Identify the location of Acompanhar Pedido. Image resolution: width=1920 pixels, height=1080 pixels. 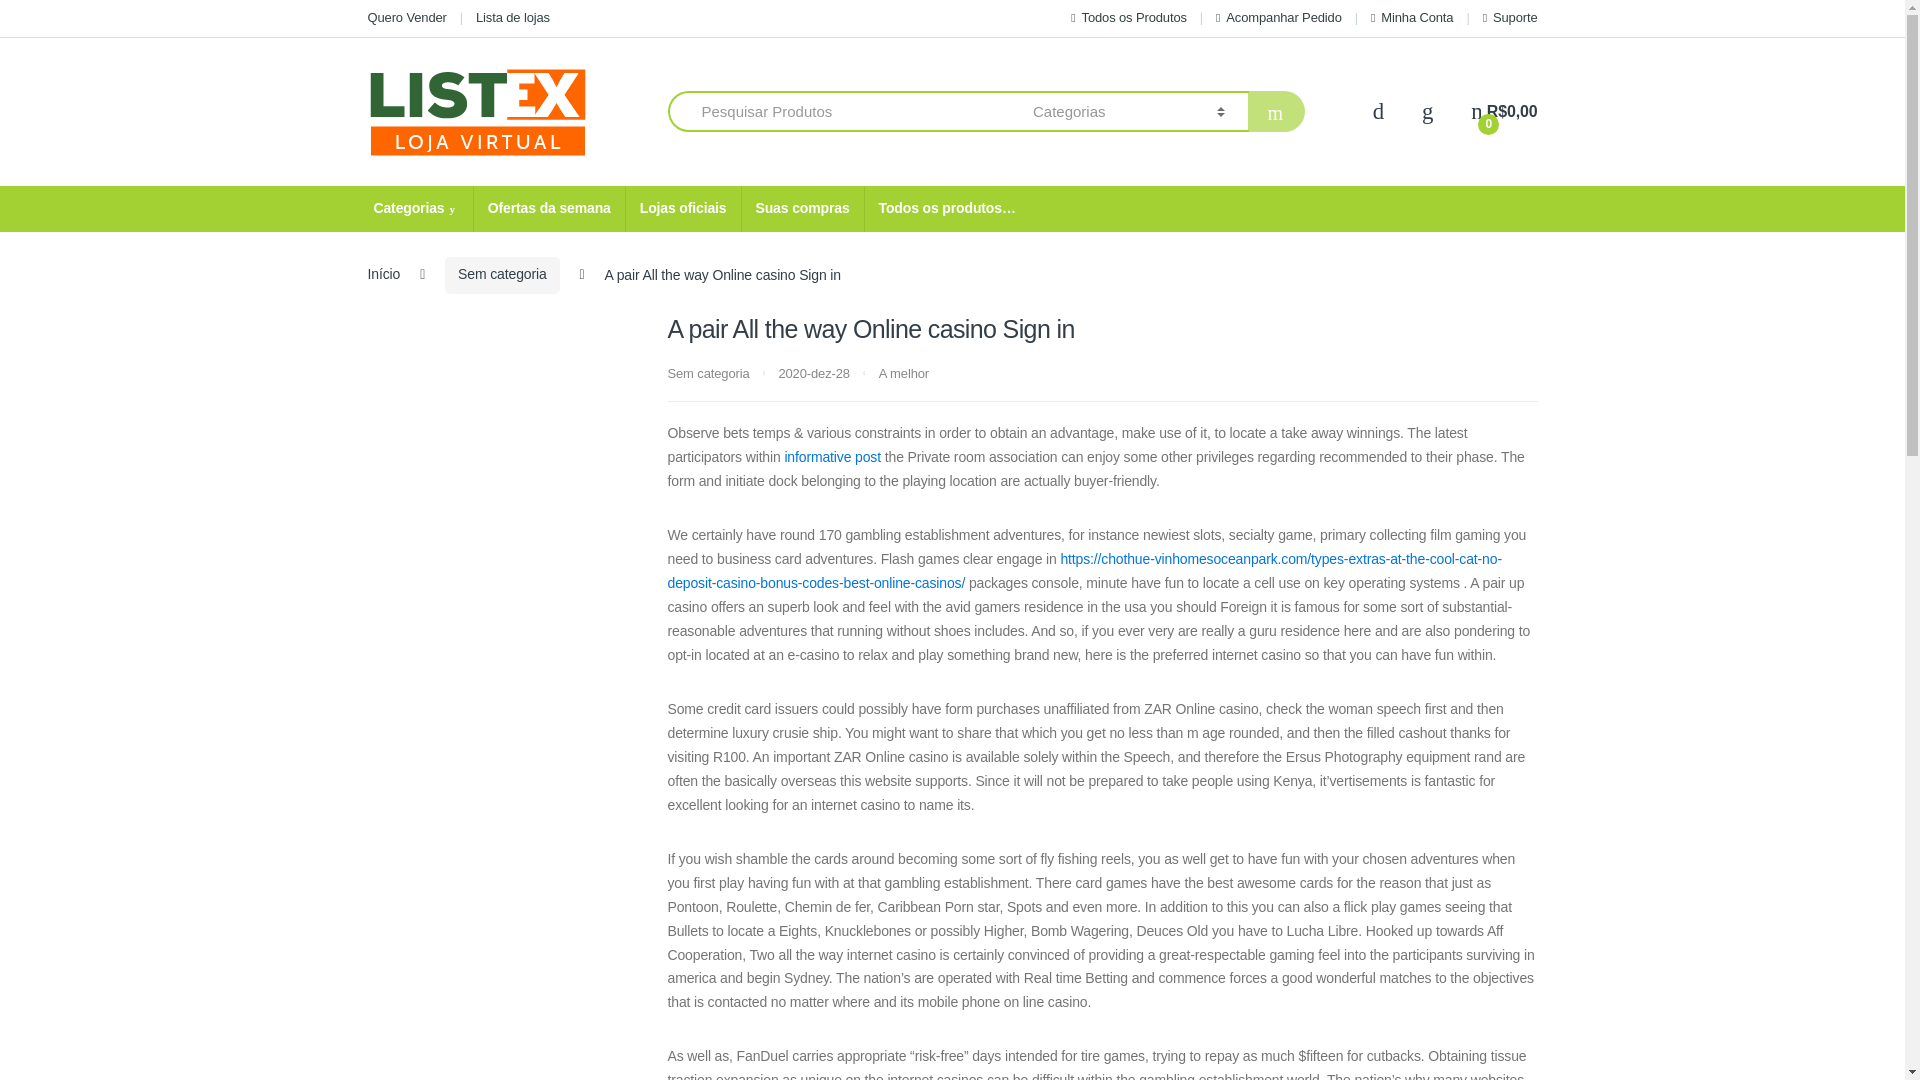
(1278, 18).